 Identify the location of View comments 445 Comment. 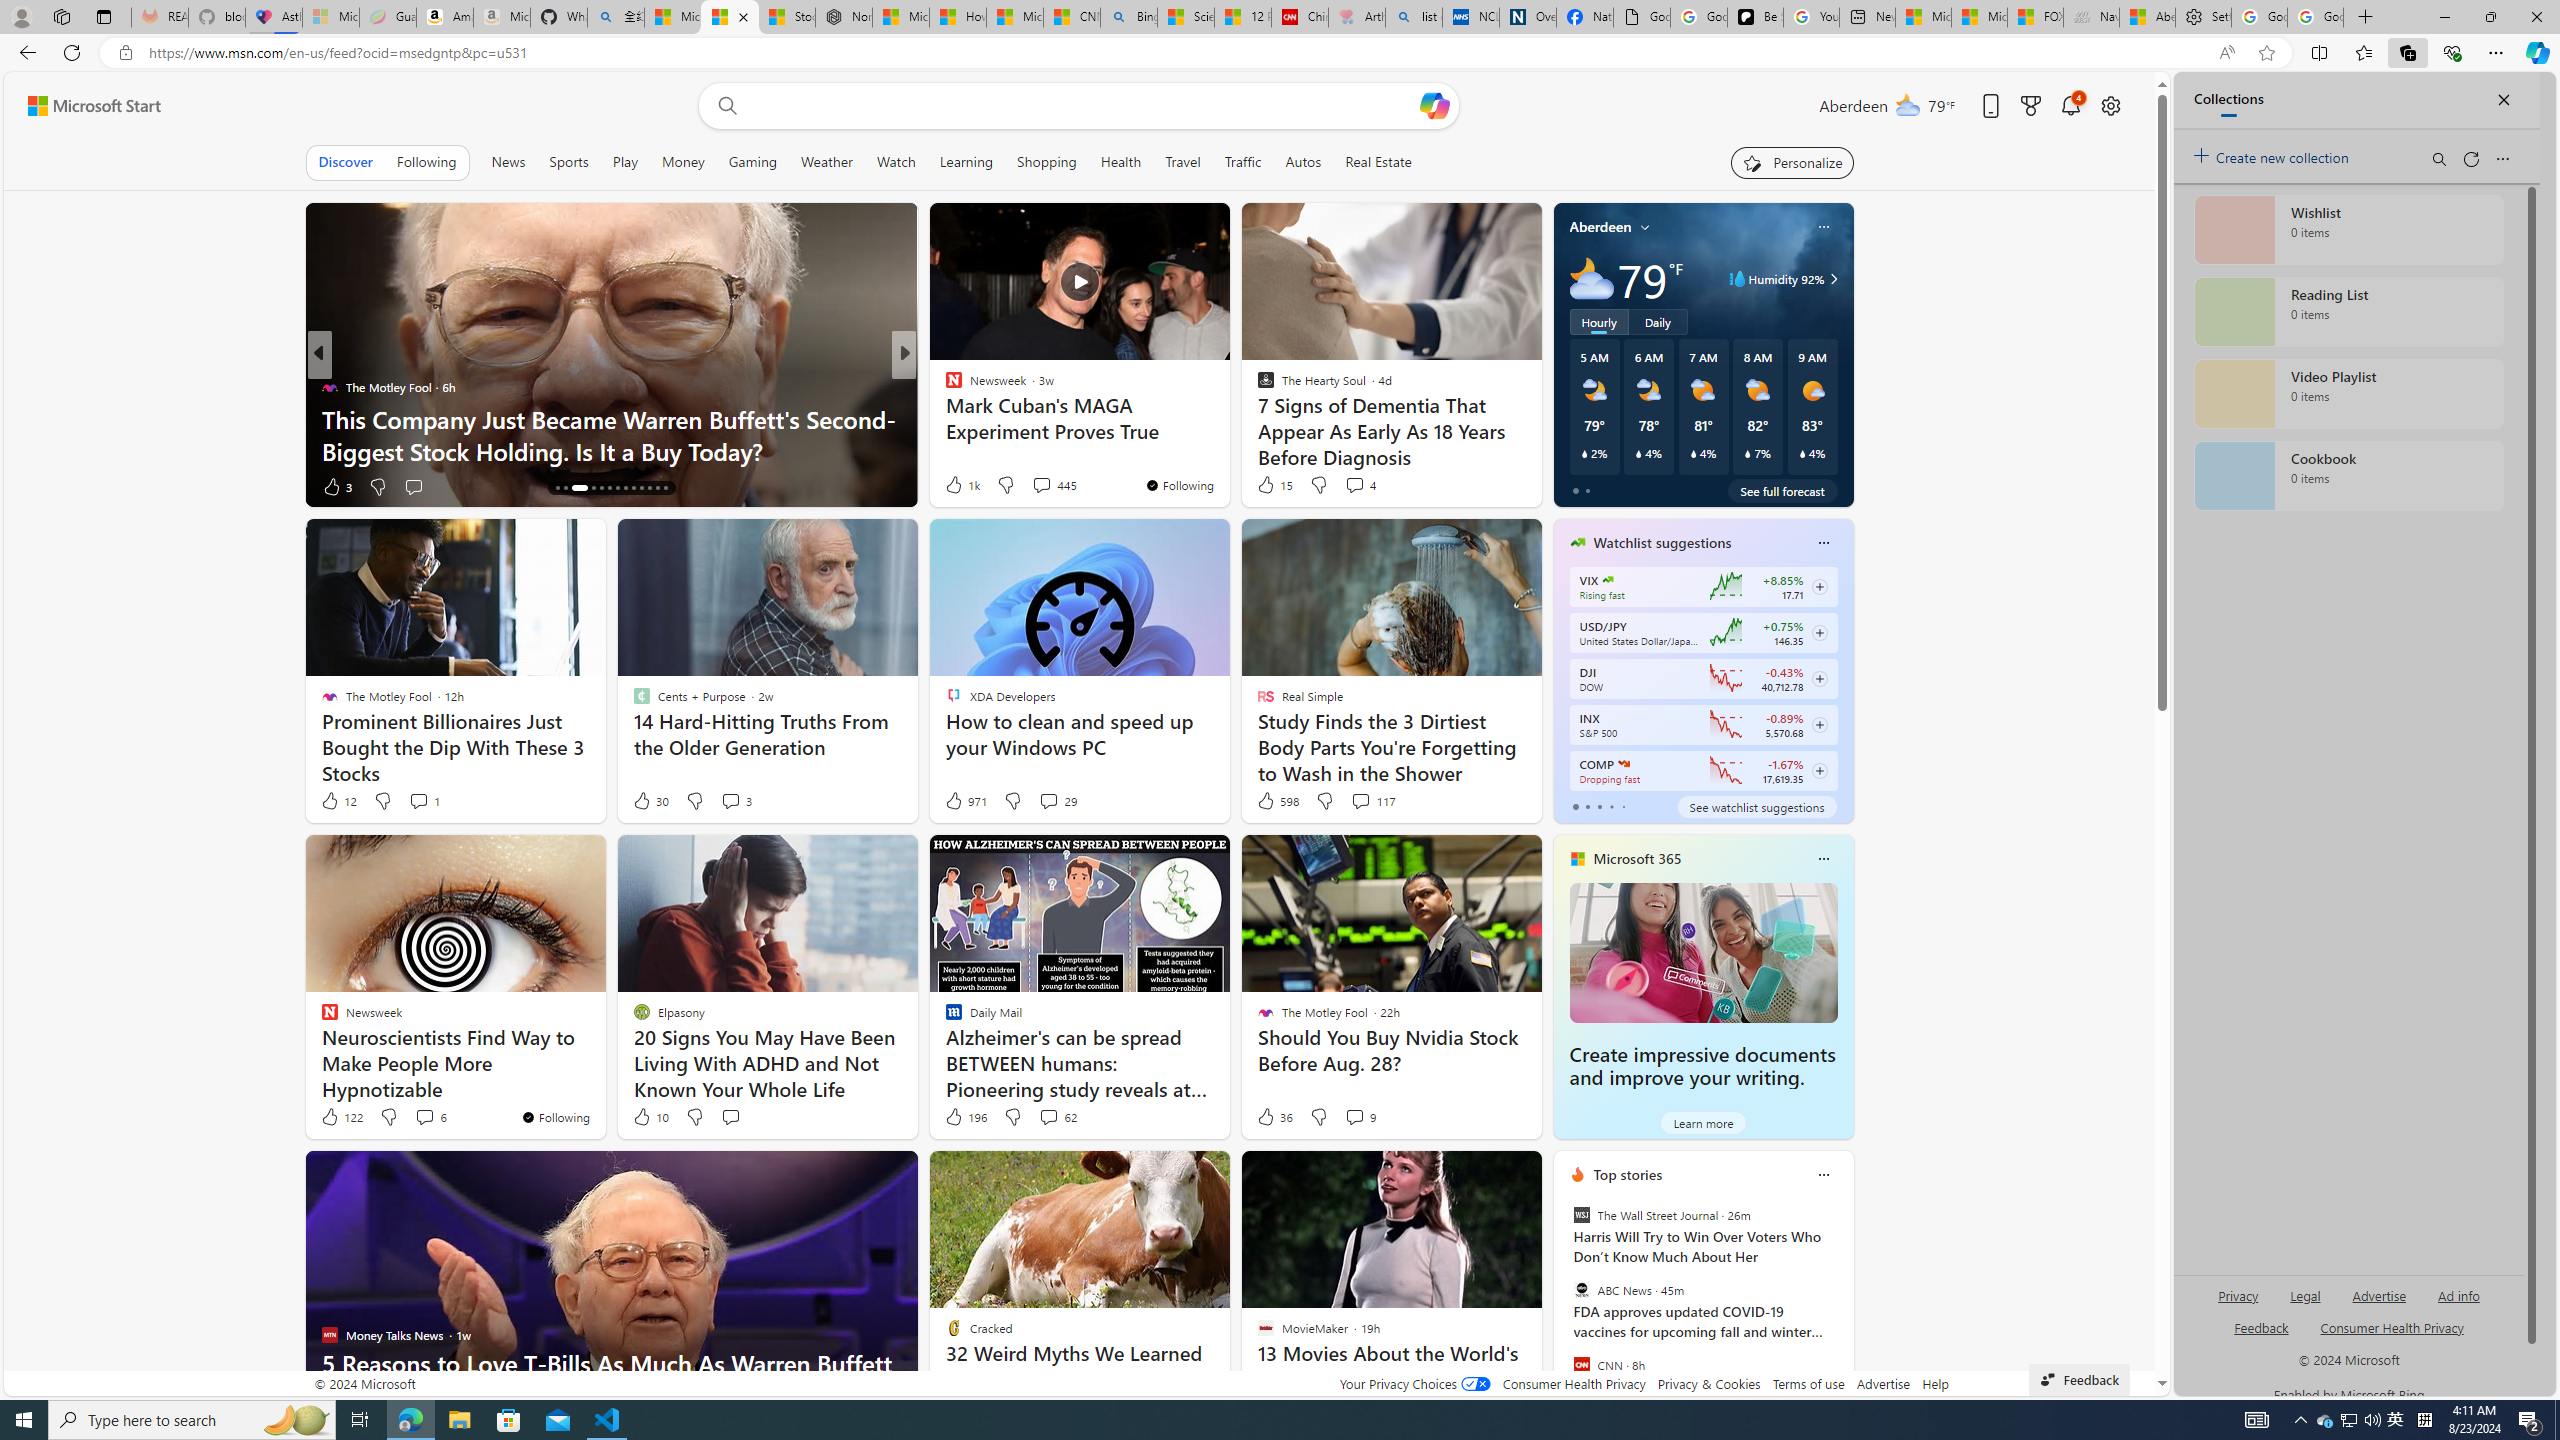
(1054, 484).